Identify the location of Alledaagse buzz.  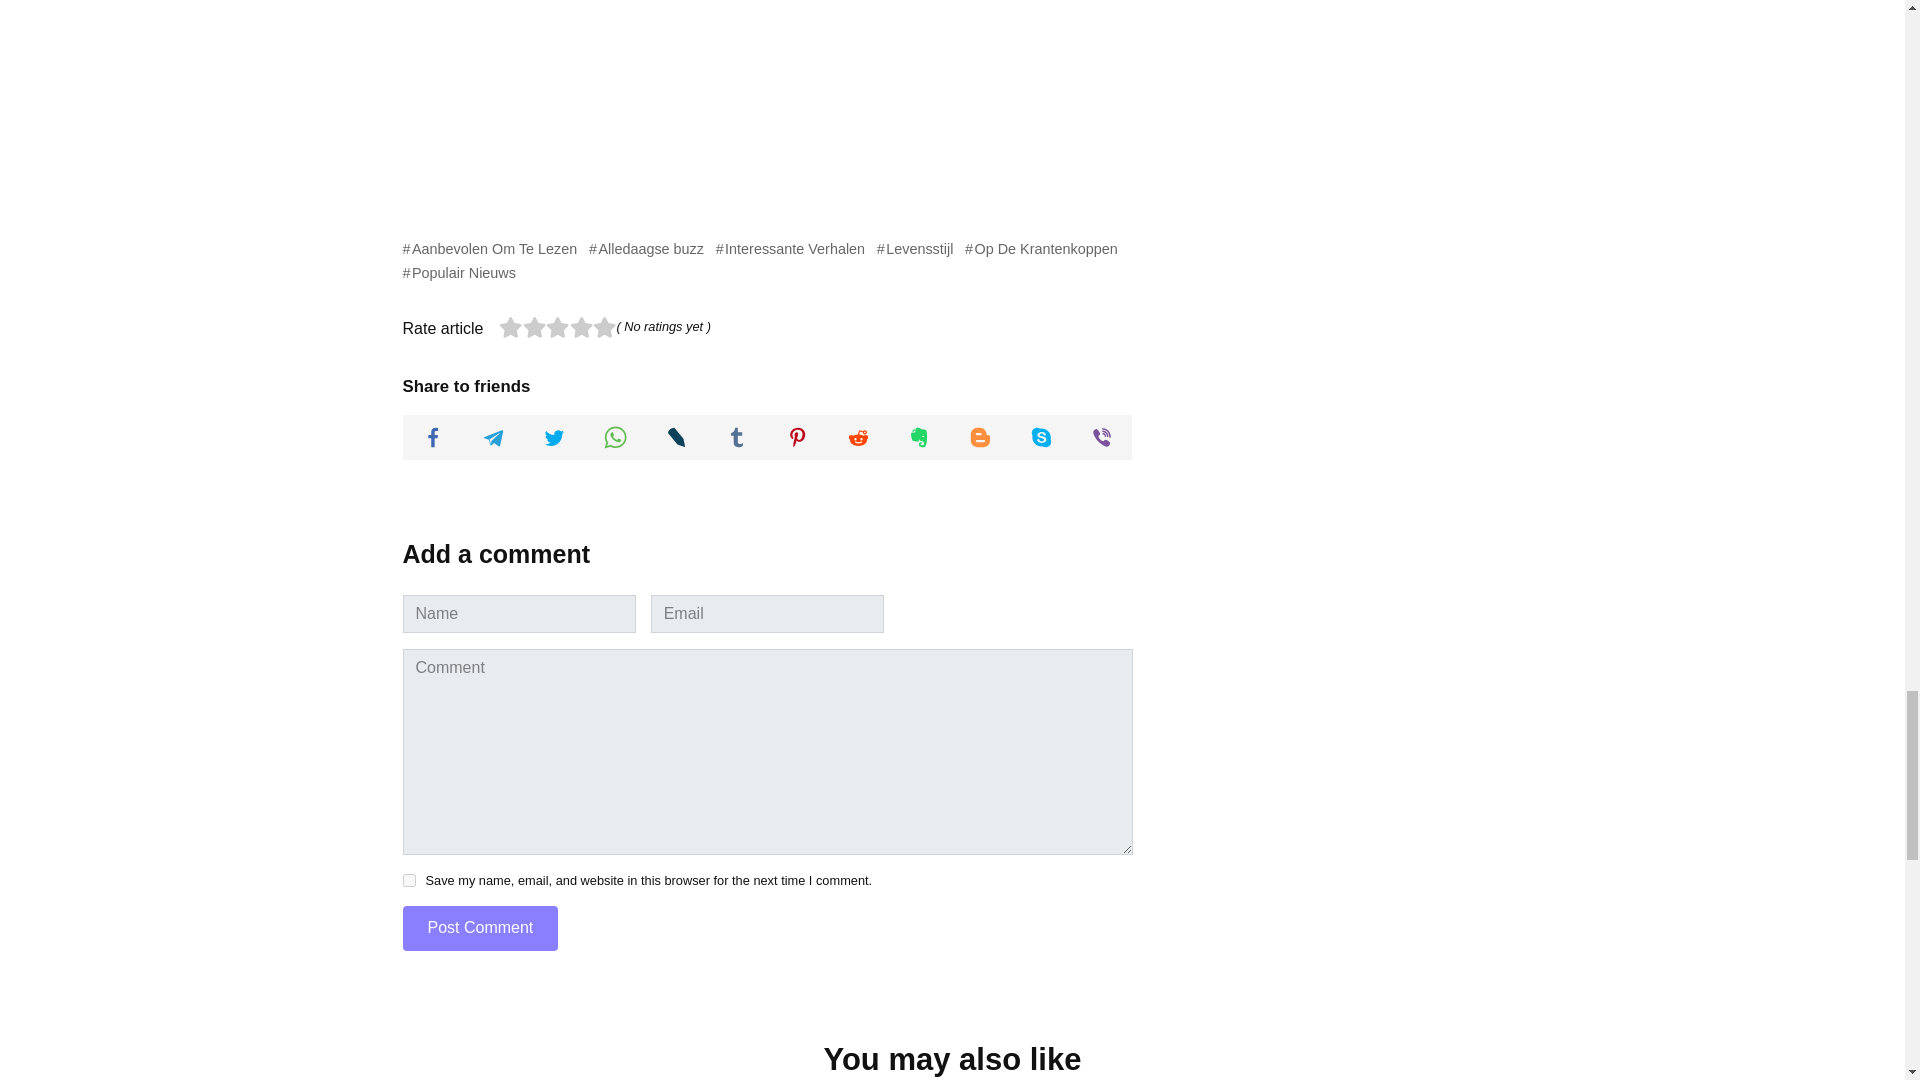
(646, 248).